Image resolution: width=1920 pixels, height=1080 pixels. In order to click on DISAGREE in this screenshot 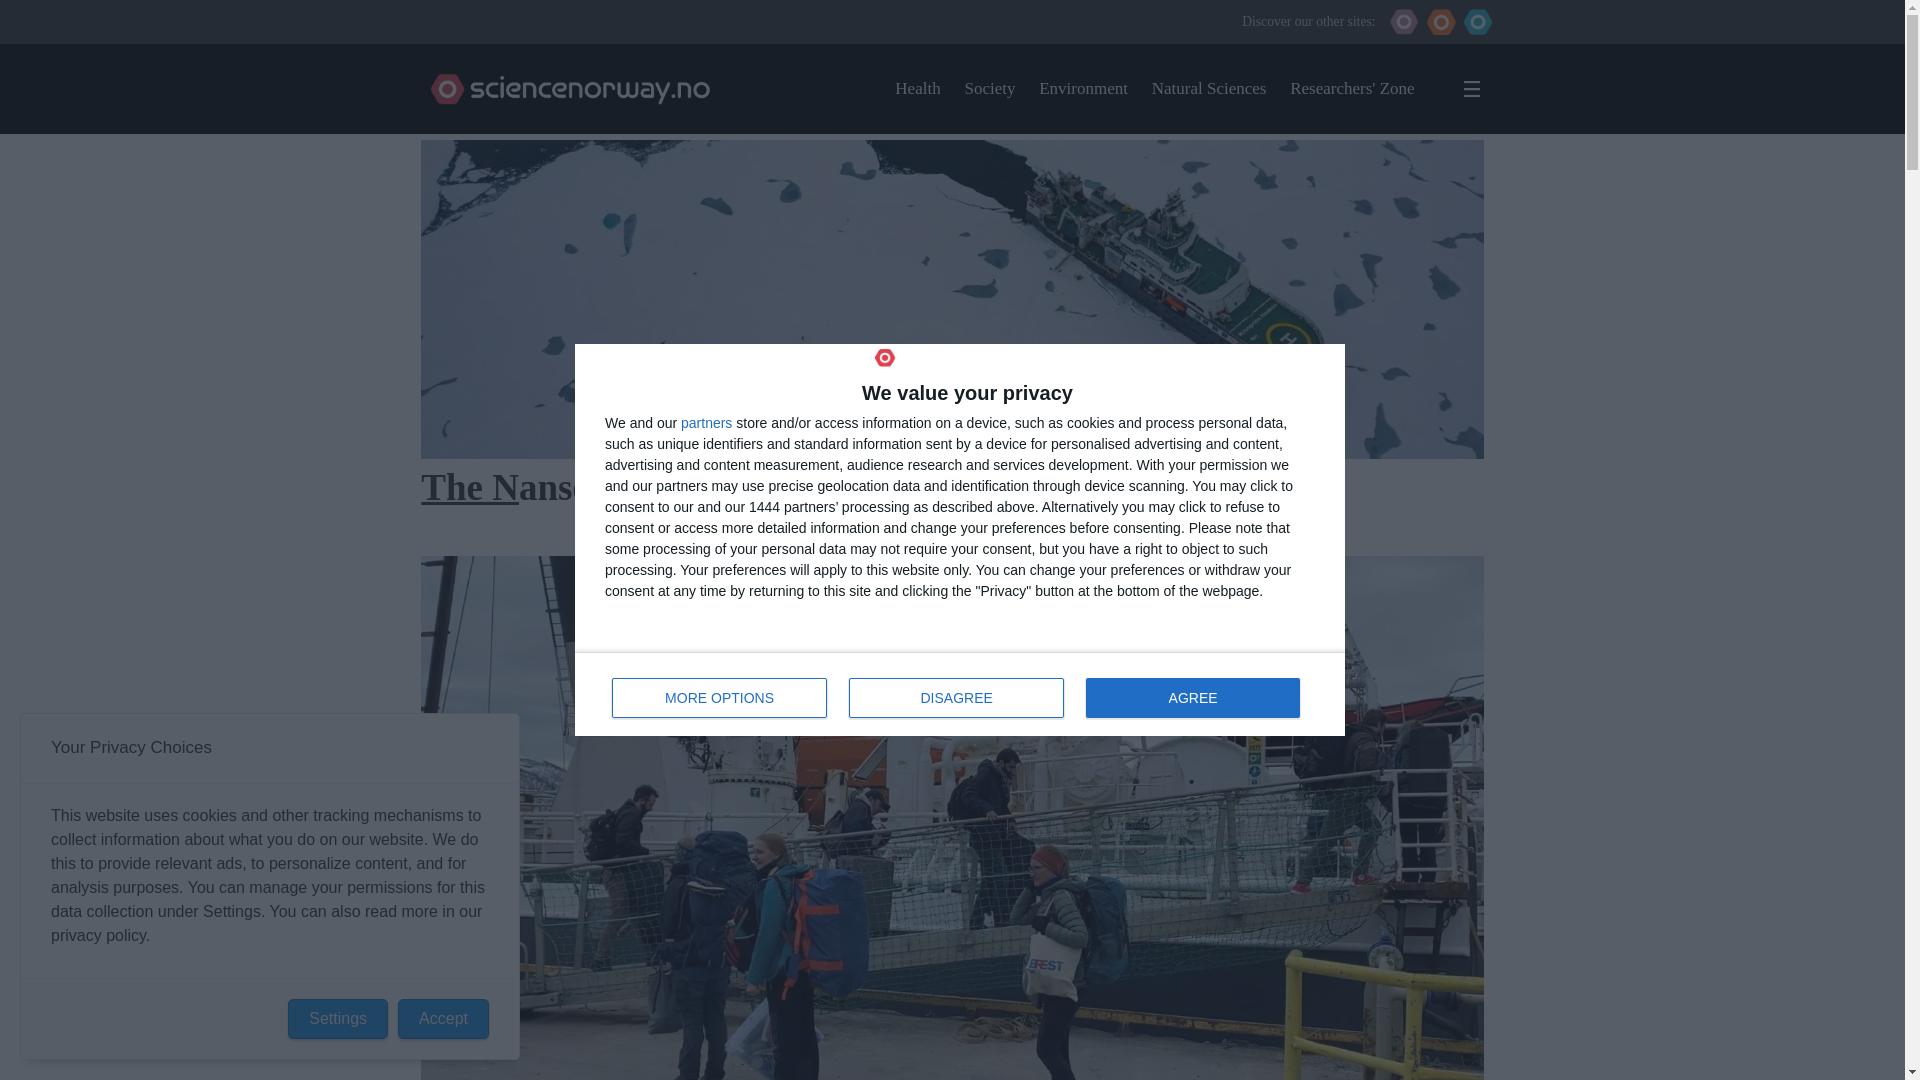, I will do `click(956, 698)`.